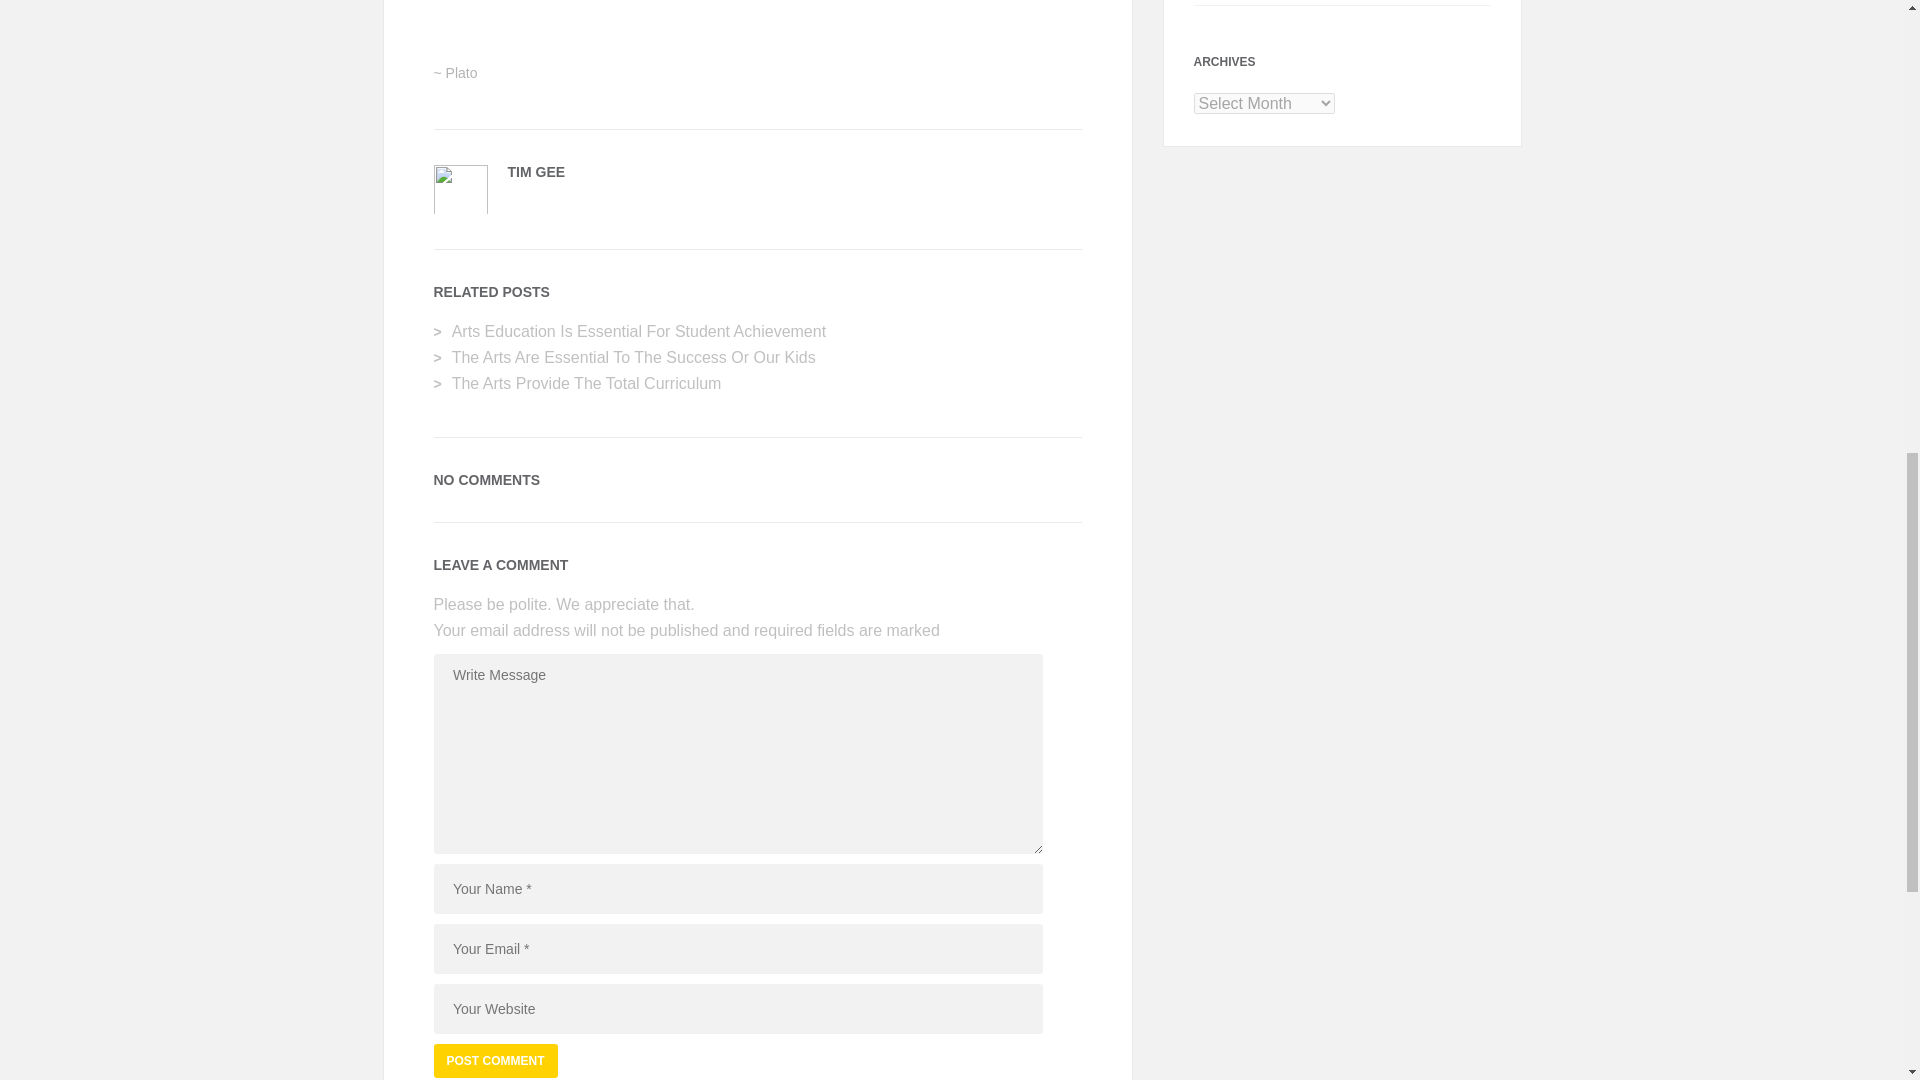  What do you see at coordinates (537, 172) in the screenshot?
I see `TIM GEE` at bounding box center [537, 172].